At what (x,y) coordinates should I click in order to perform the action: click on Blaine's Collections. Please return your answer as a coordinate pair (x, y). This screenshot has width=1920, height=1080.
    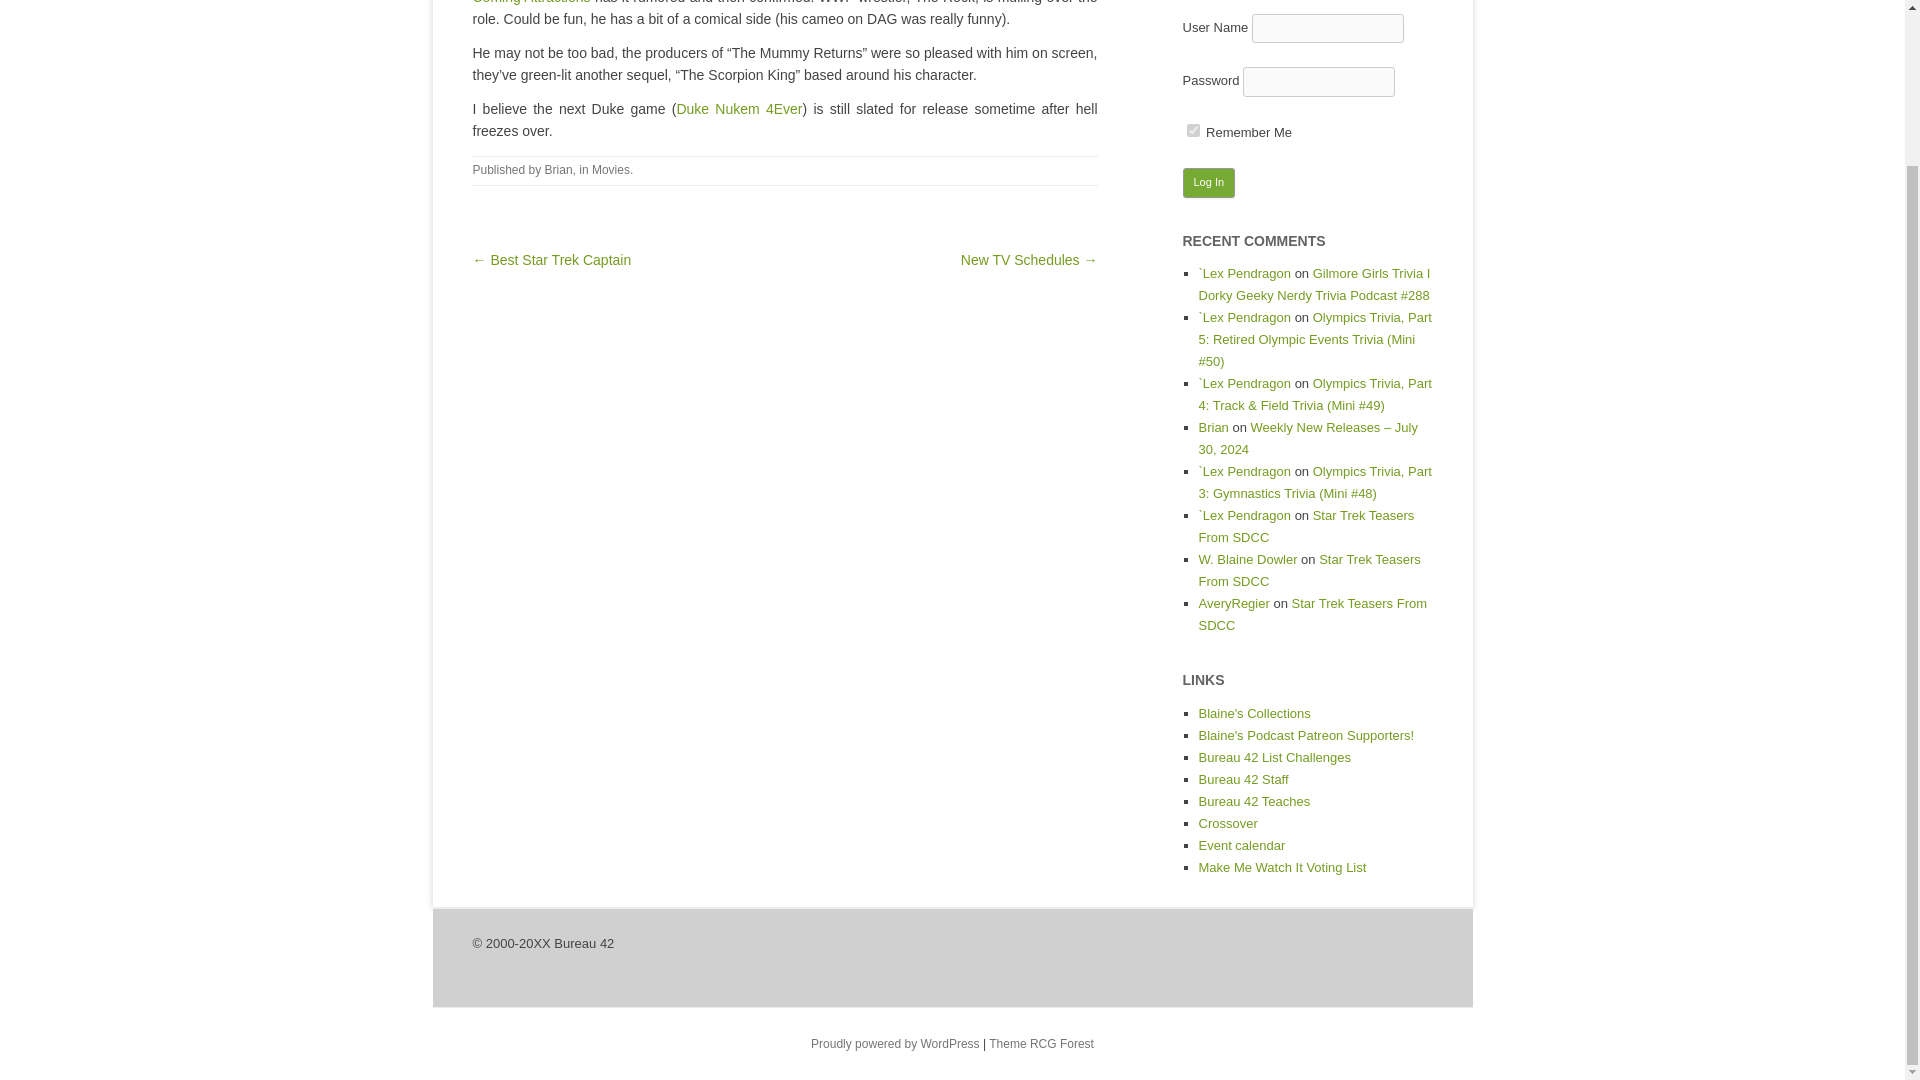
    Looking at the image, I should click on (1254, 714).